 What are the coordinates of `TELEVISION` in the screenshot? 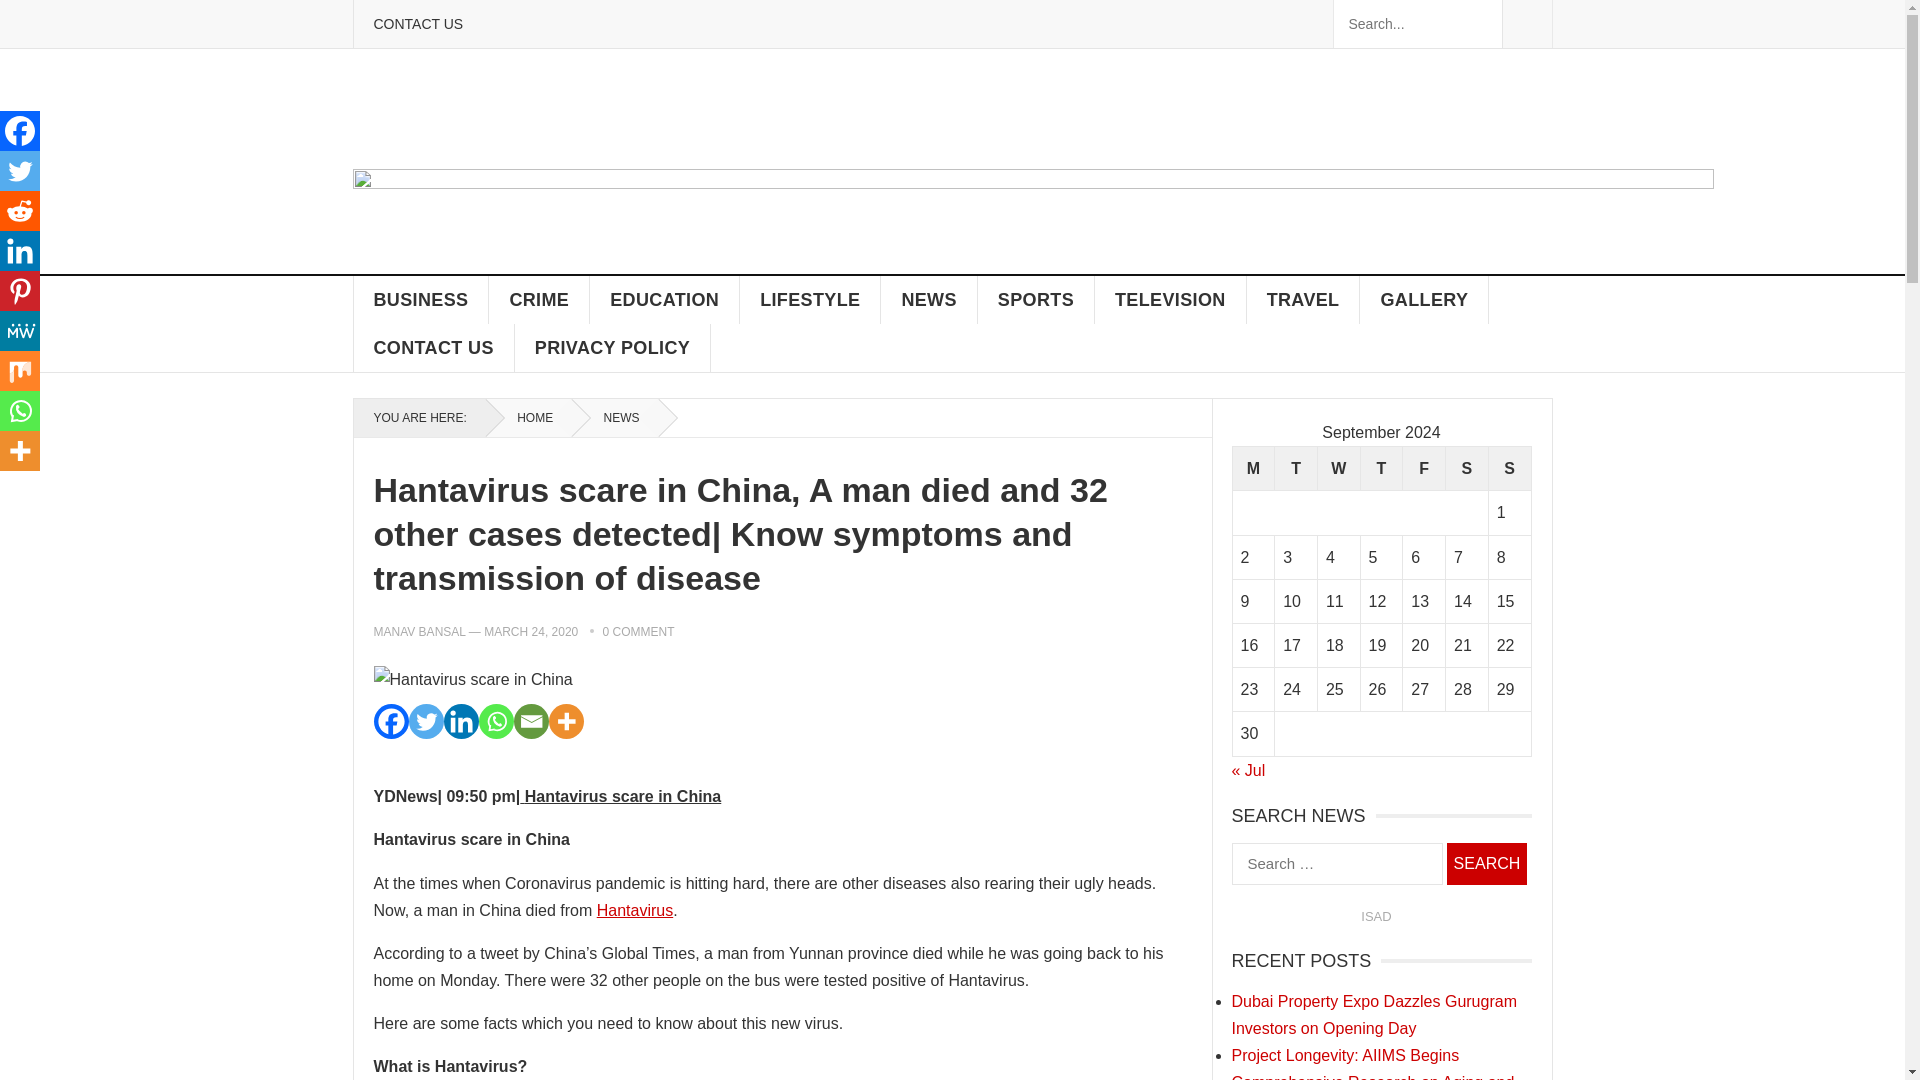 It's located at (1170, 300).